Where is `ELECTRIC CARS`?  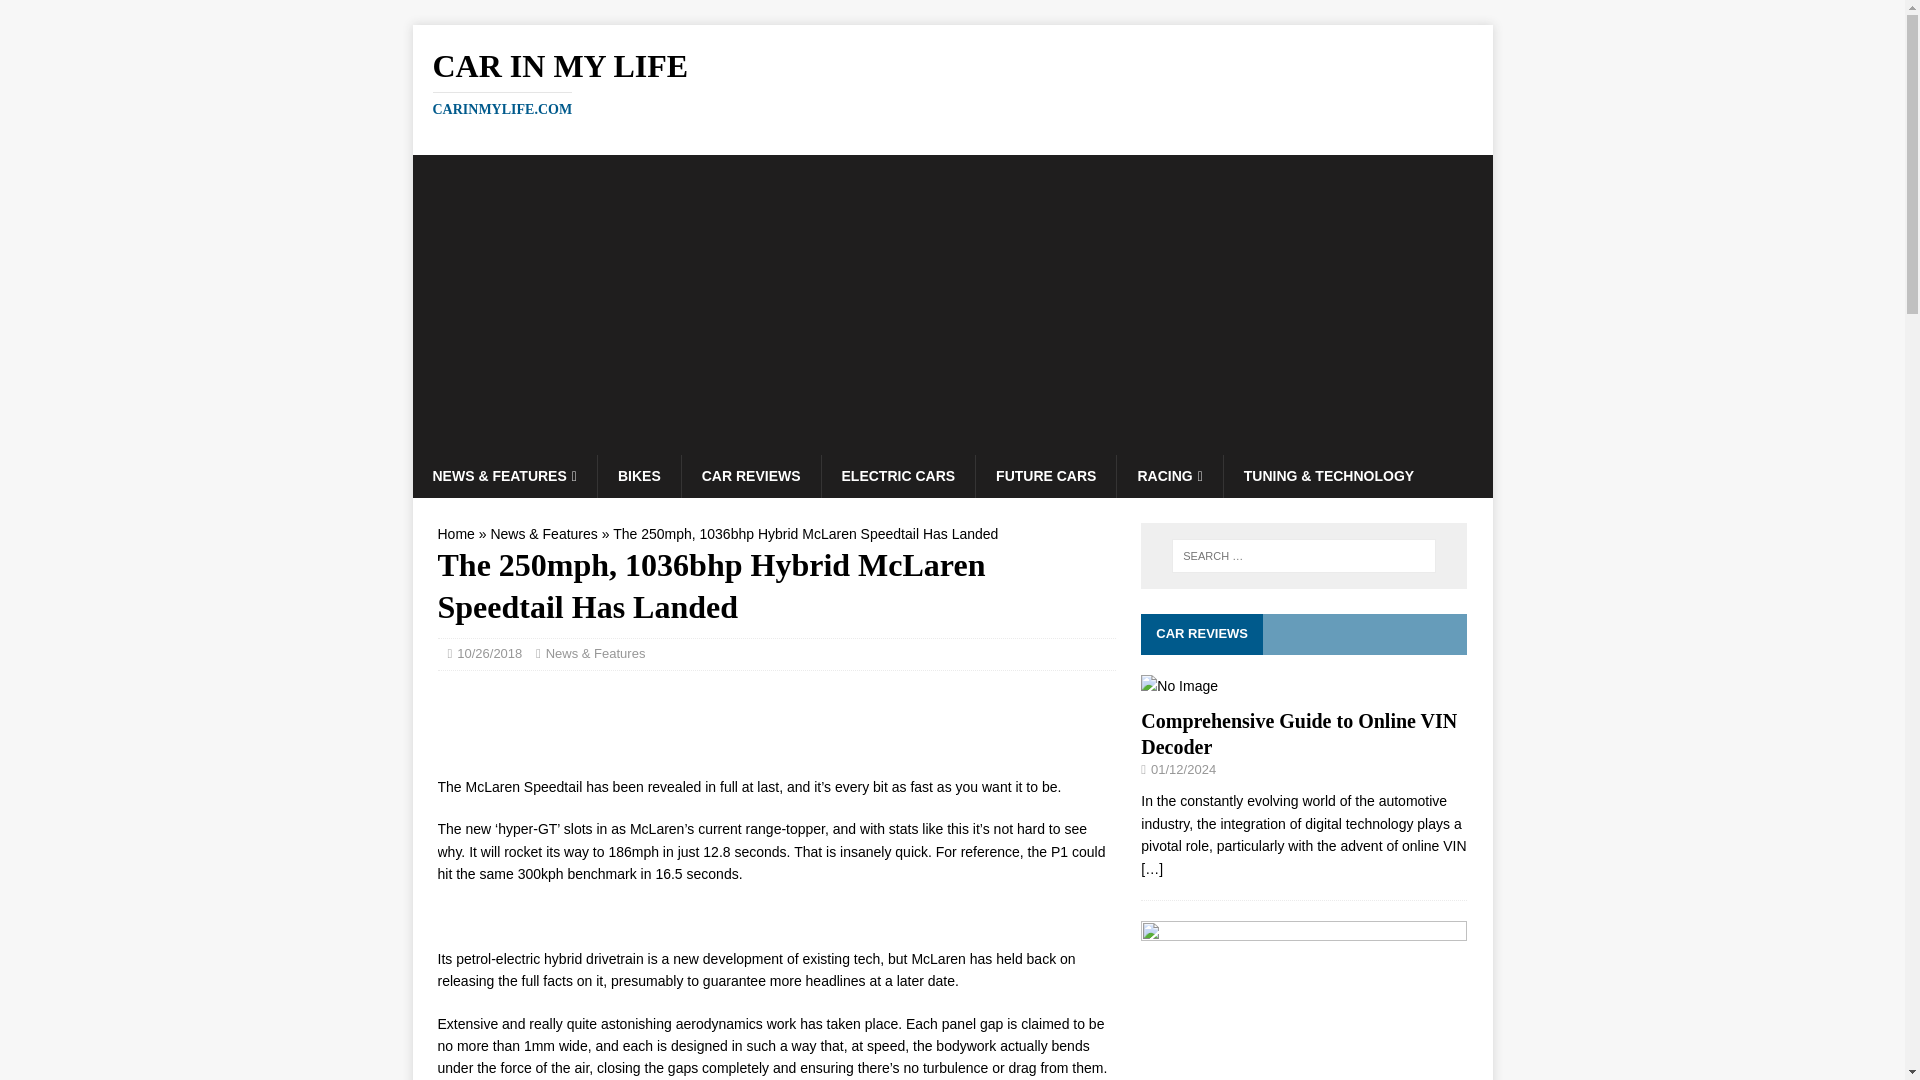
ELECTRIC CARS is located at coordinates (898, 475).